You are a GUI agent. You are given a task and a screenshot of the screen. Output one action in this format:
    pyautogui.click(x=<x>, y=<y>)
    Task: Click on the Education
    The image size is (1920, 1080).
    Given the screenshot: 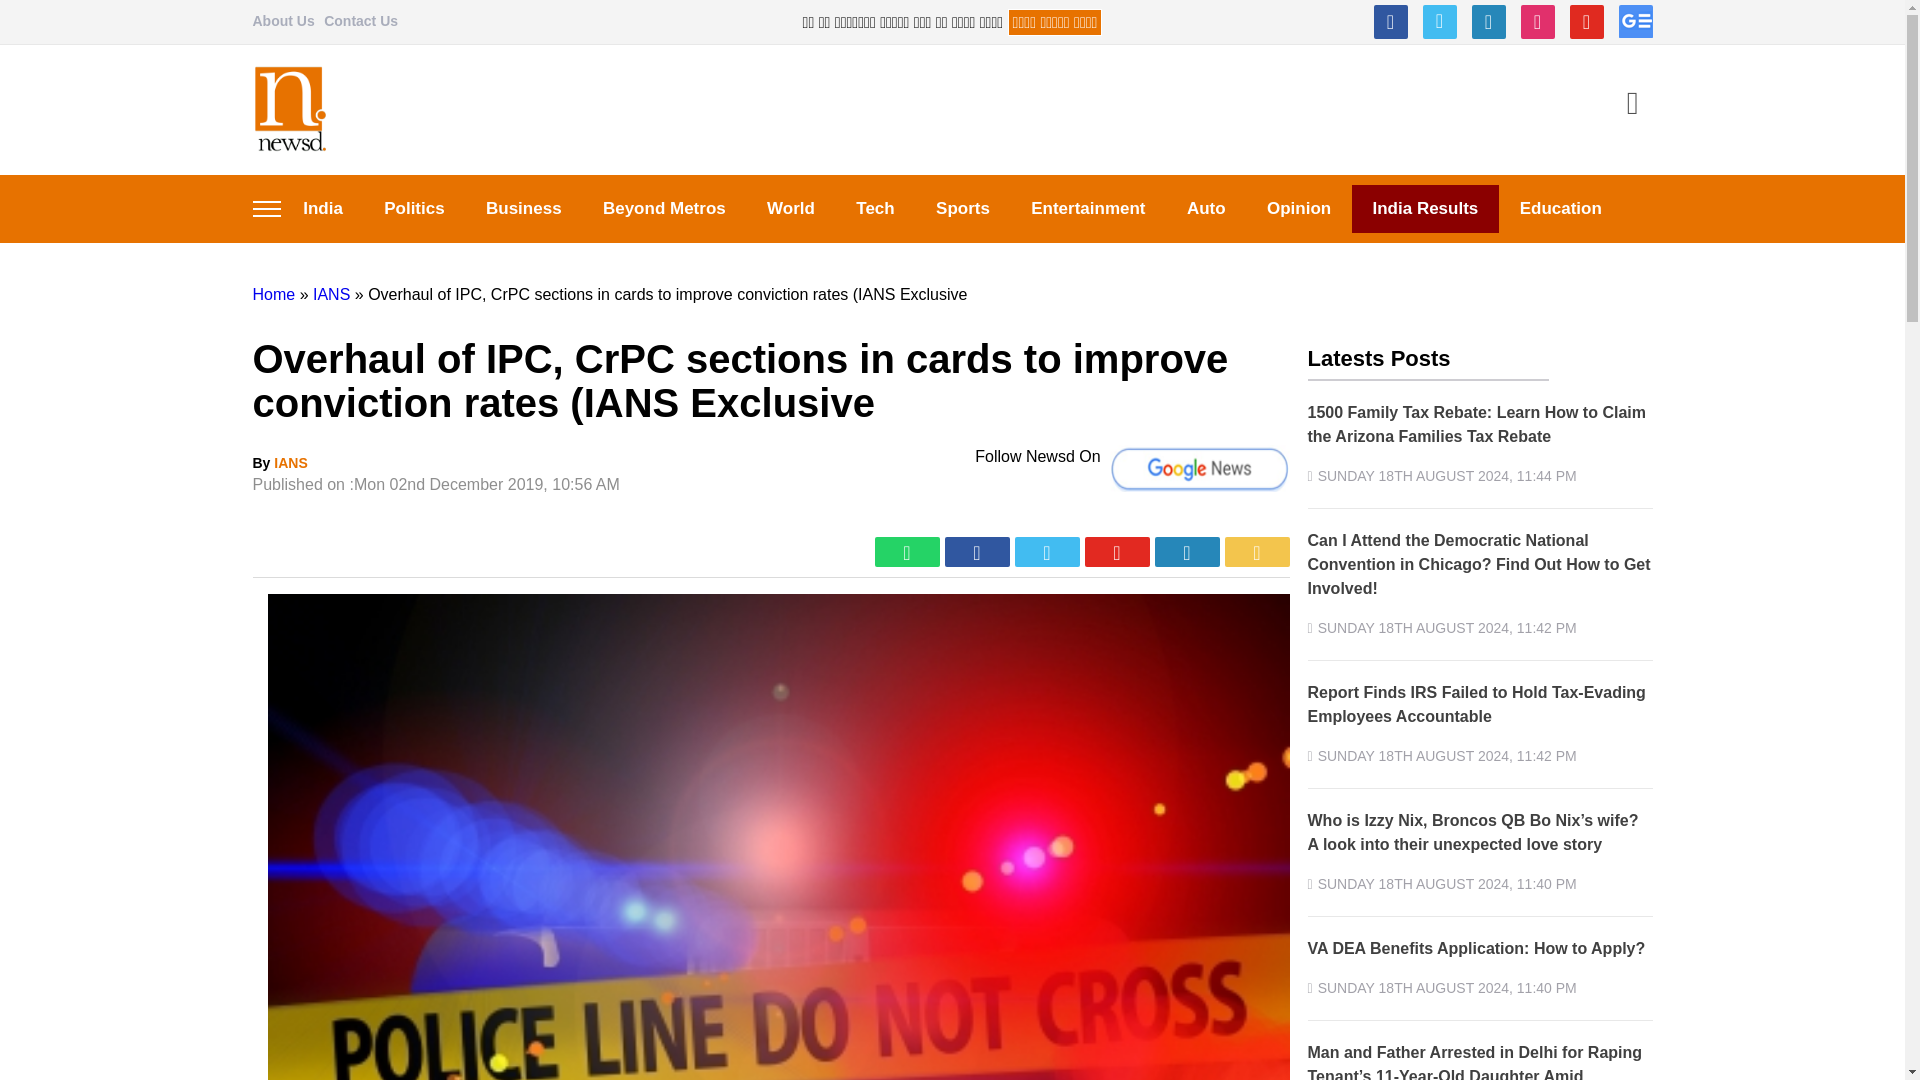 What is the action you would take?
    pyautogui.click(x=1560, y=208)
    